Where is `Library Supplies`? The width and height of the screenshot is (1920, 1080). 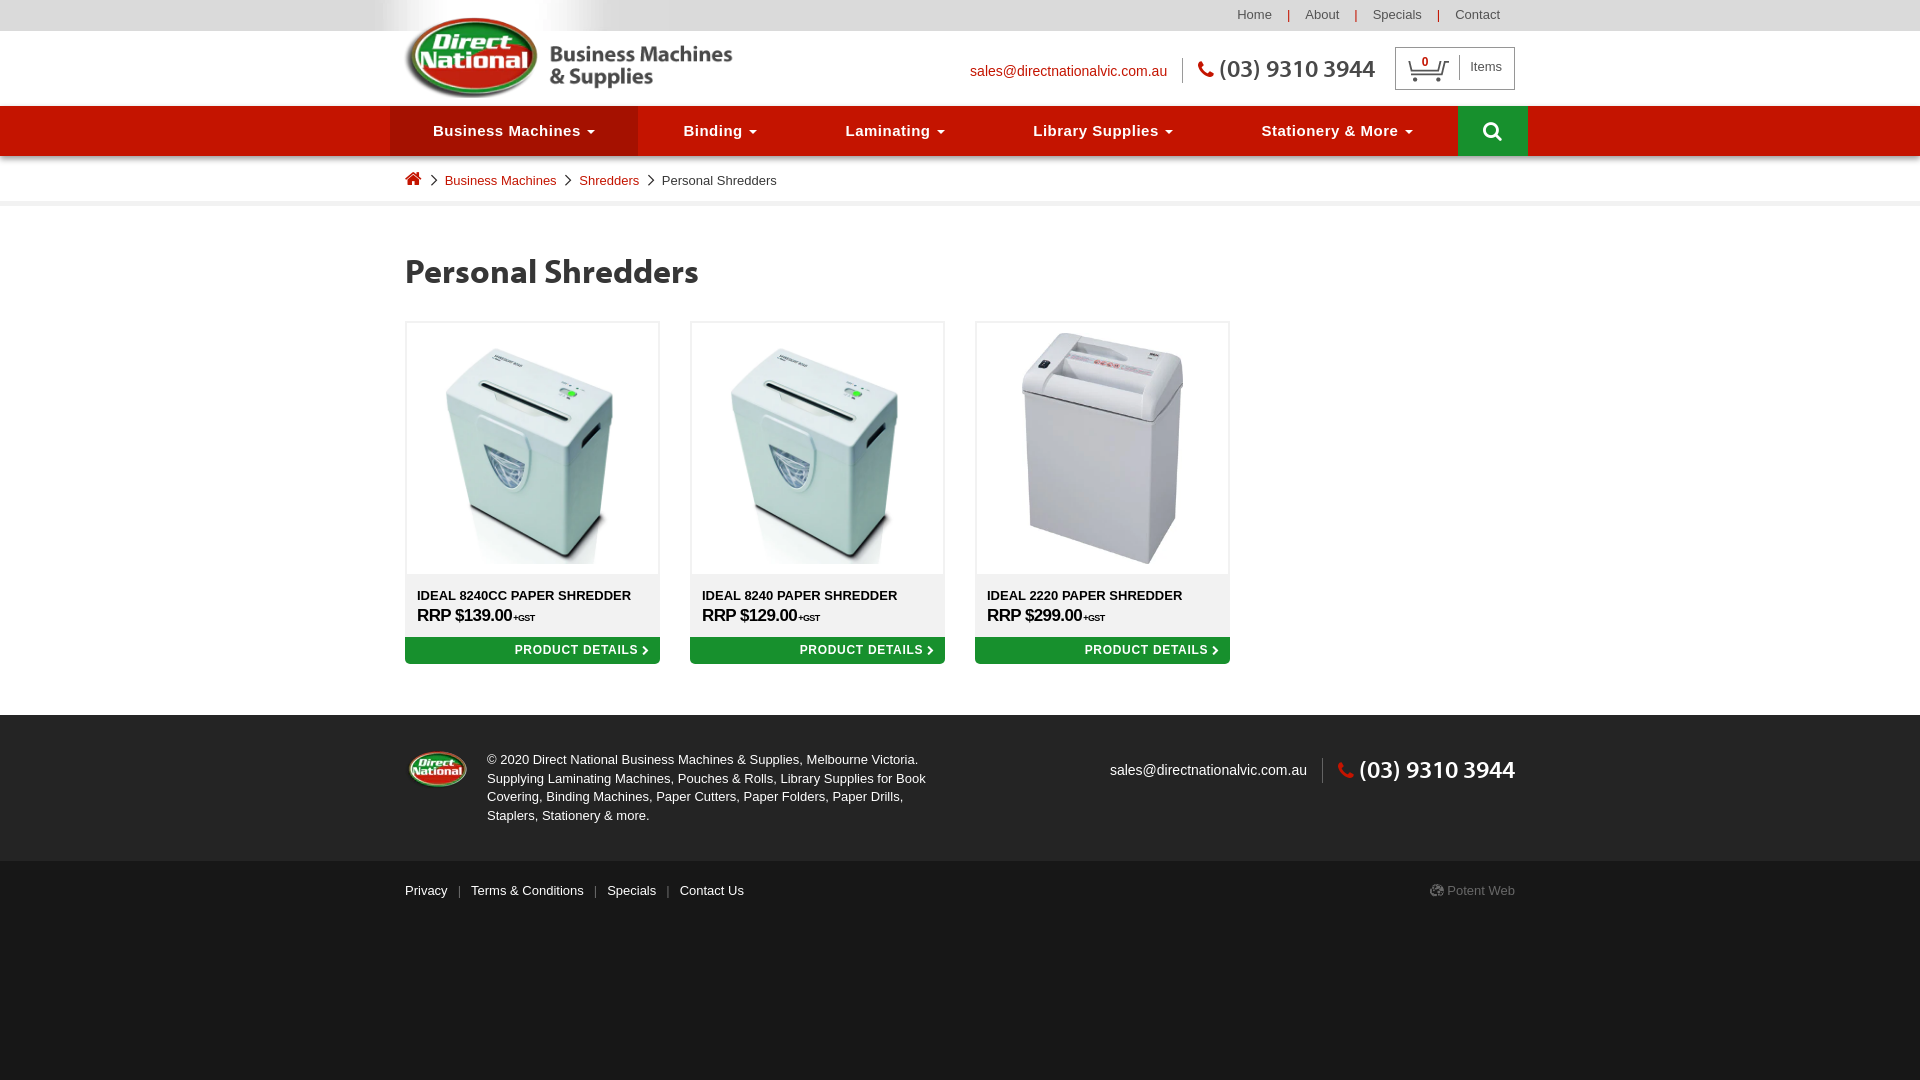
Library Supplies is located at coordinates (826, 778).